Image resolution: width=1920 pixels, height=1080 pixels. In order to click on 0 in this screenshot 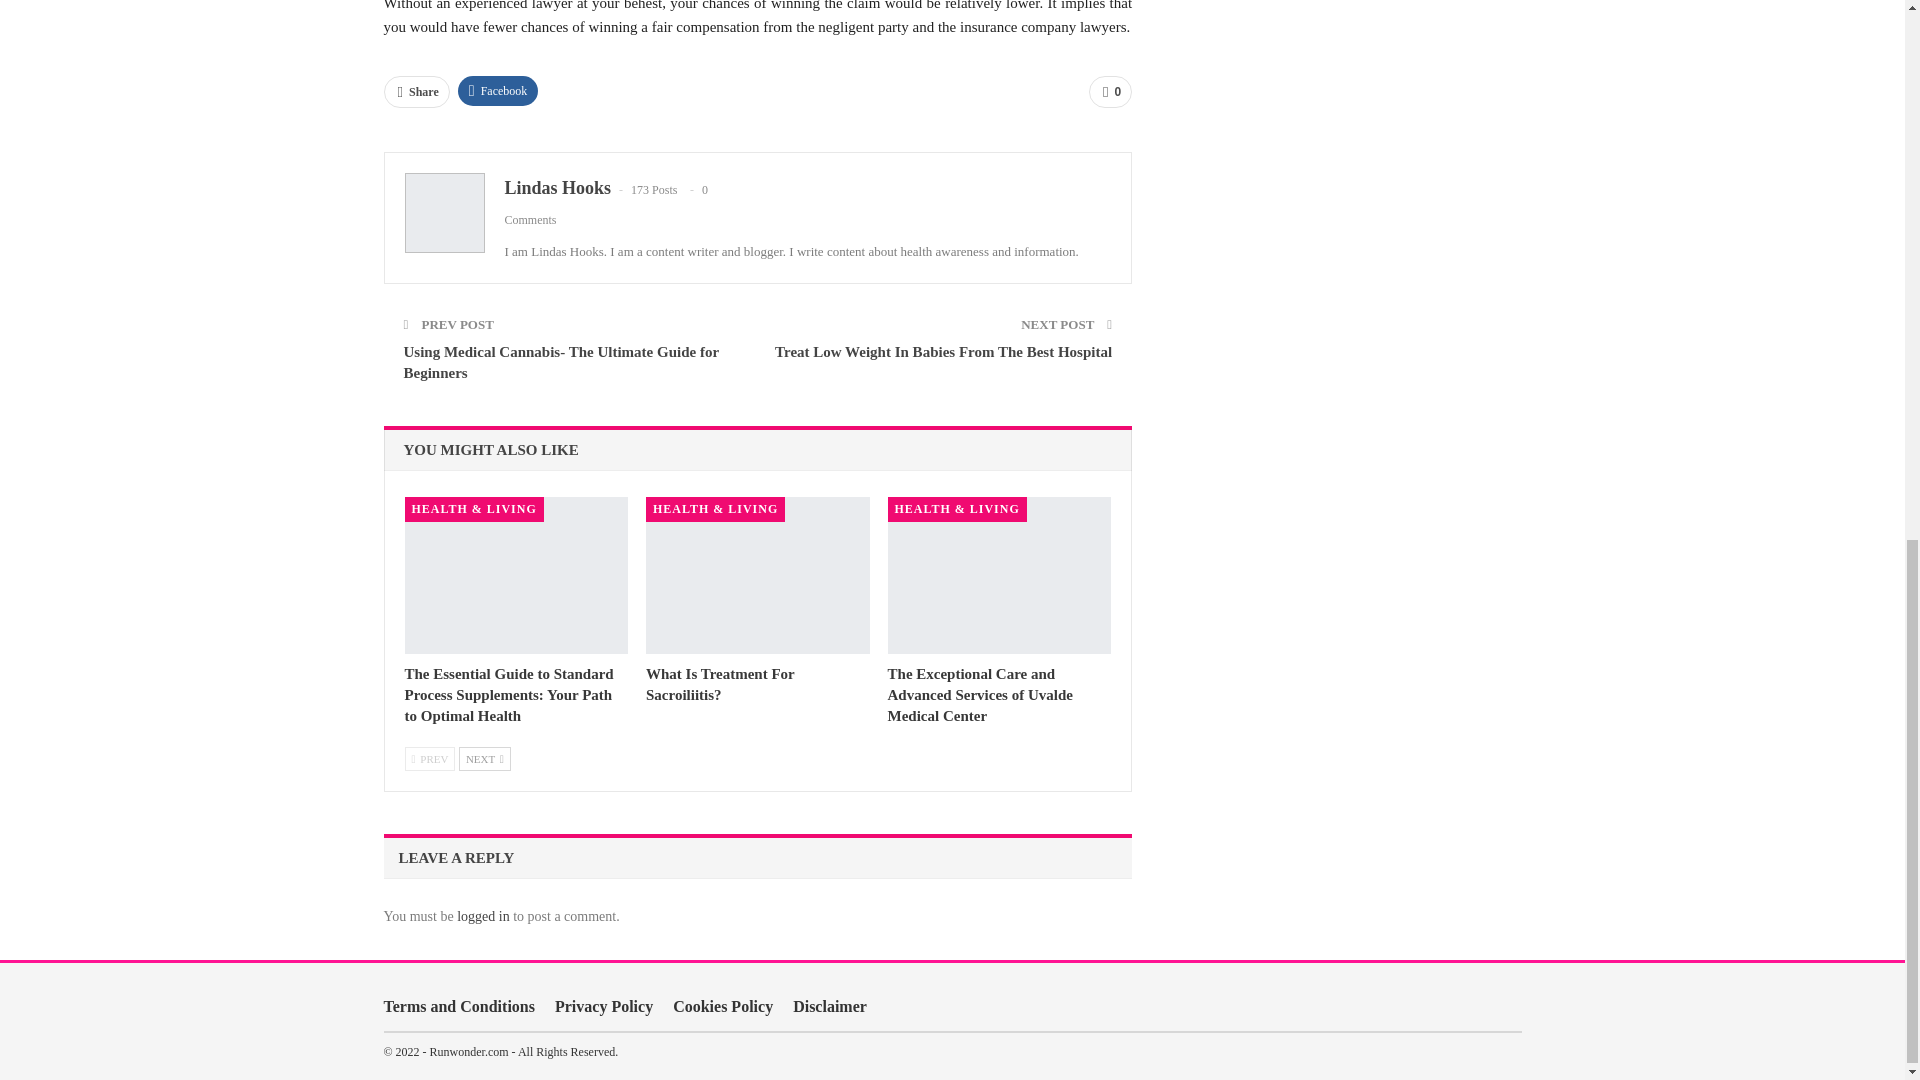, I will do `click(1110, 92)`.